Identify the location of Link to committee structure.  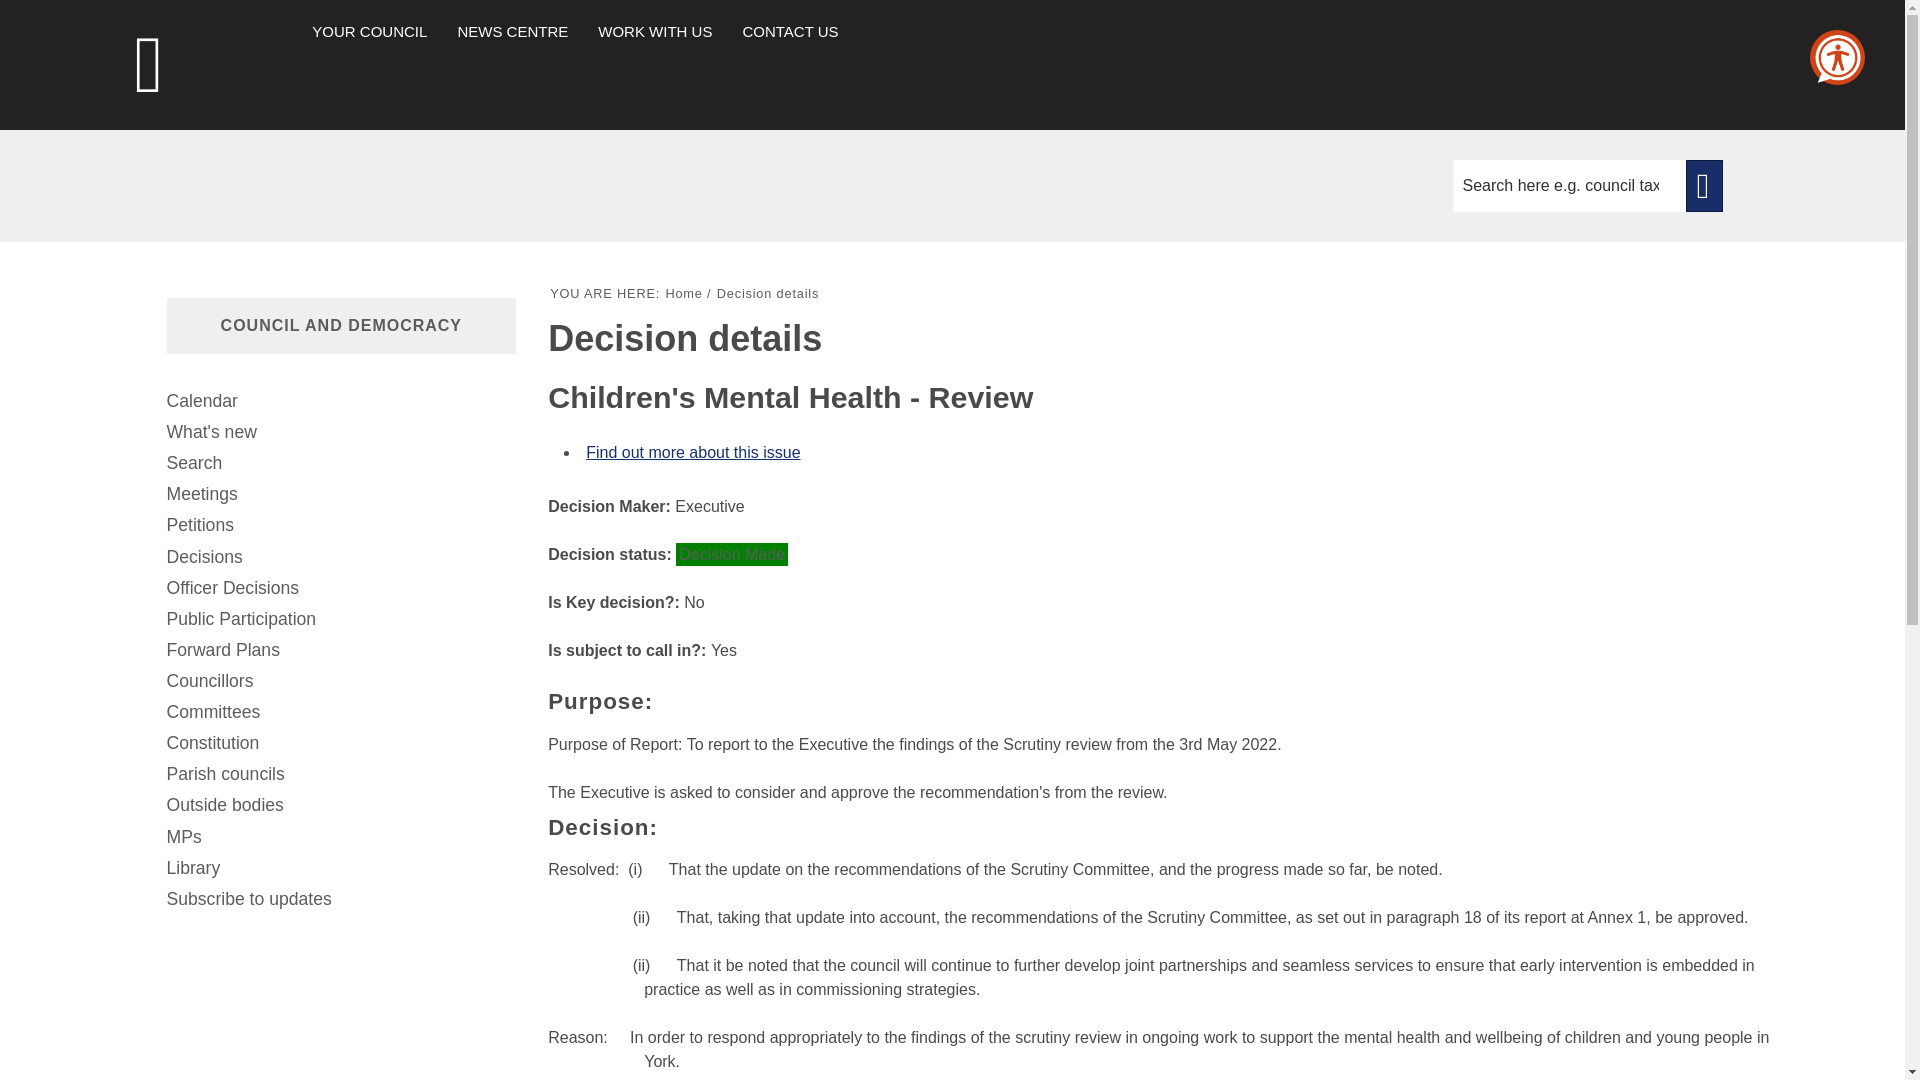
(340, 712).